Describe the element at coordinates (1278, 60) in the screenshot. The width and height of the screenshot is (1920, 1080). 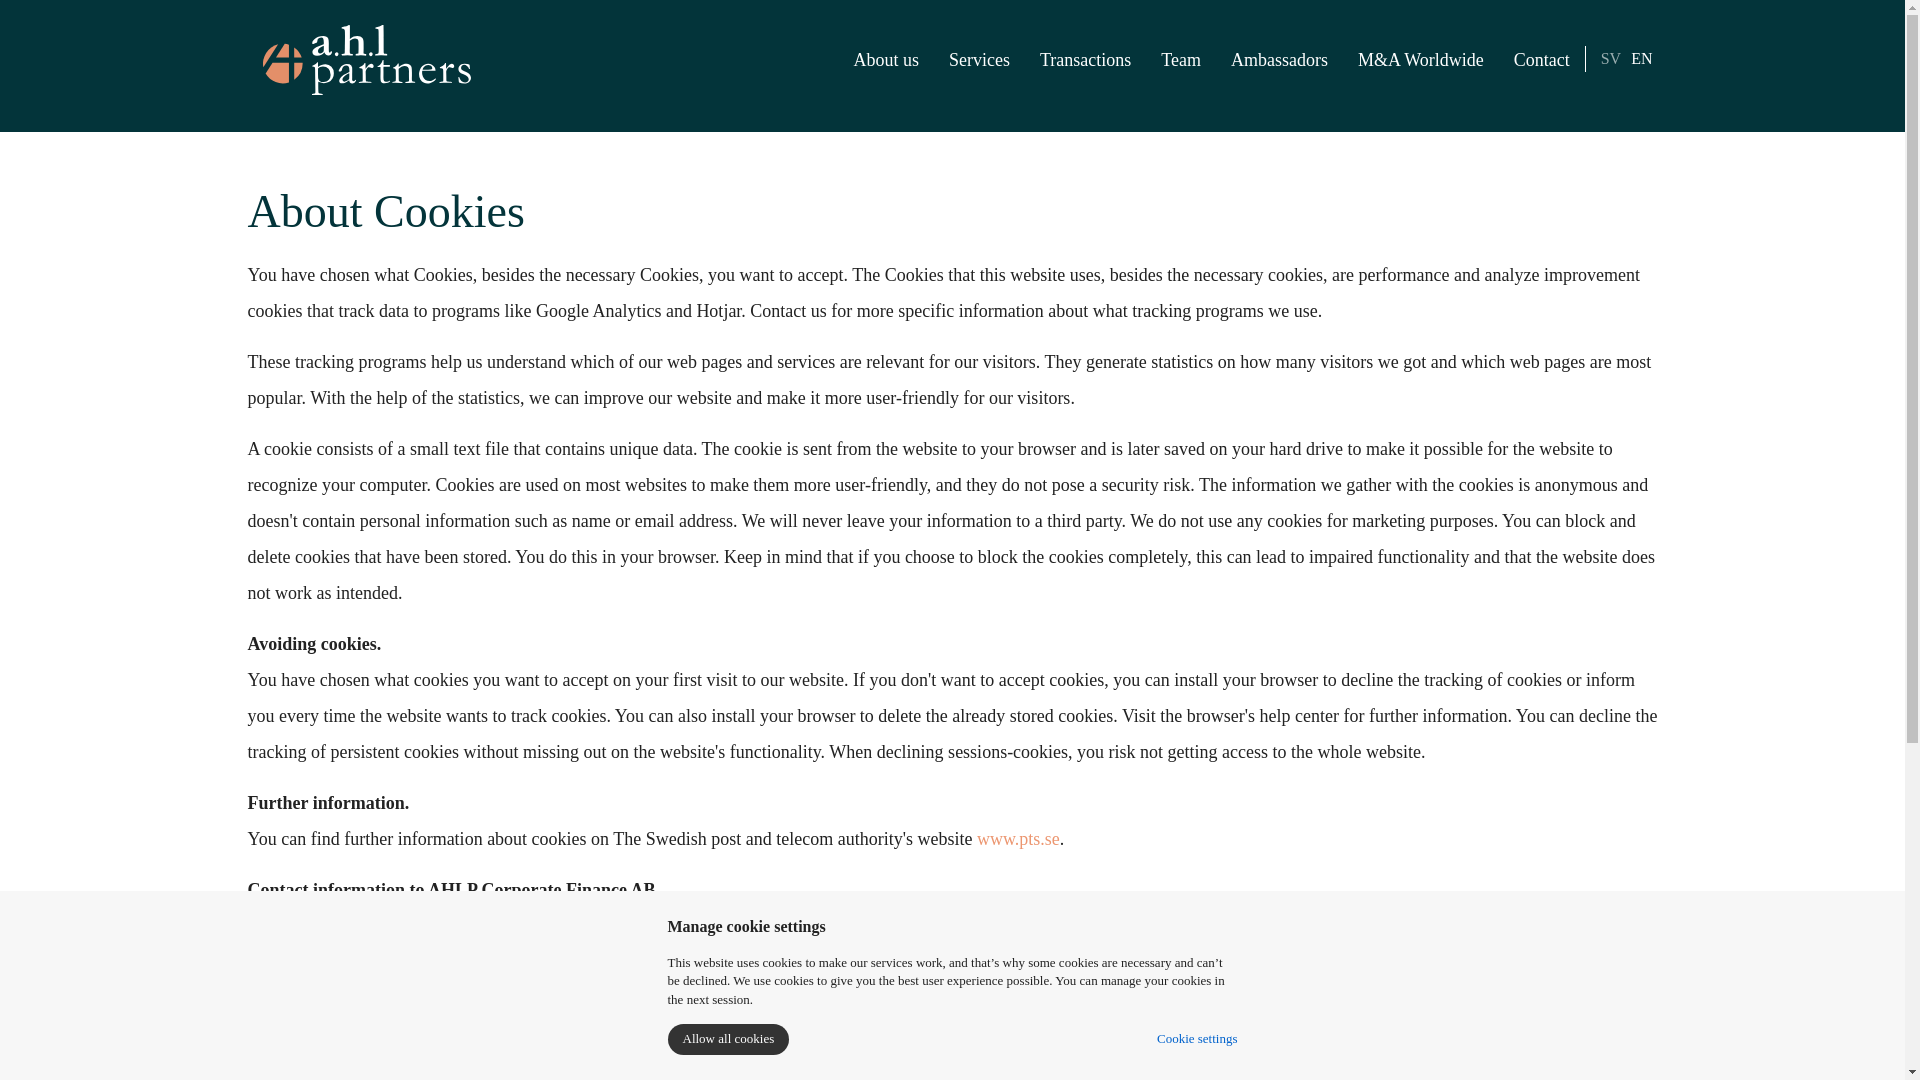
I see `Ambassadors` at that location.